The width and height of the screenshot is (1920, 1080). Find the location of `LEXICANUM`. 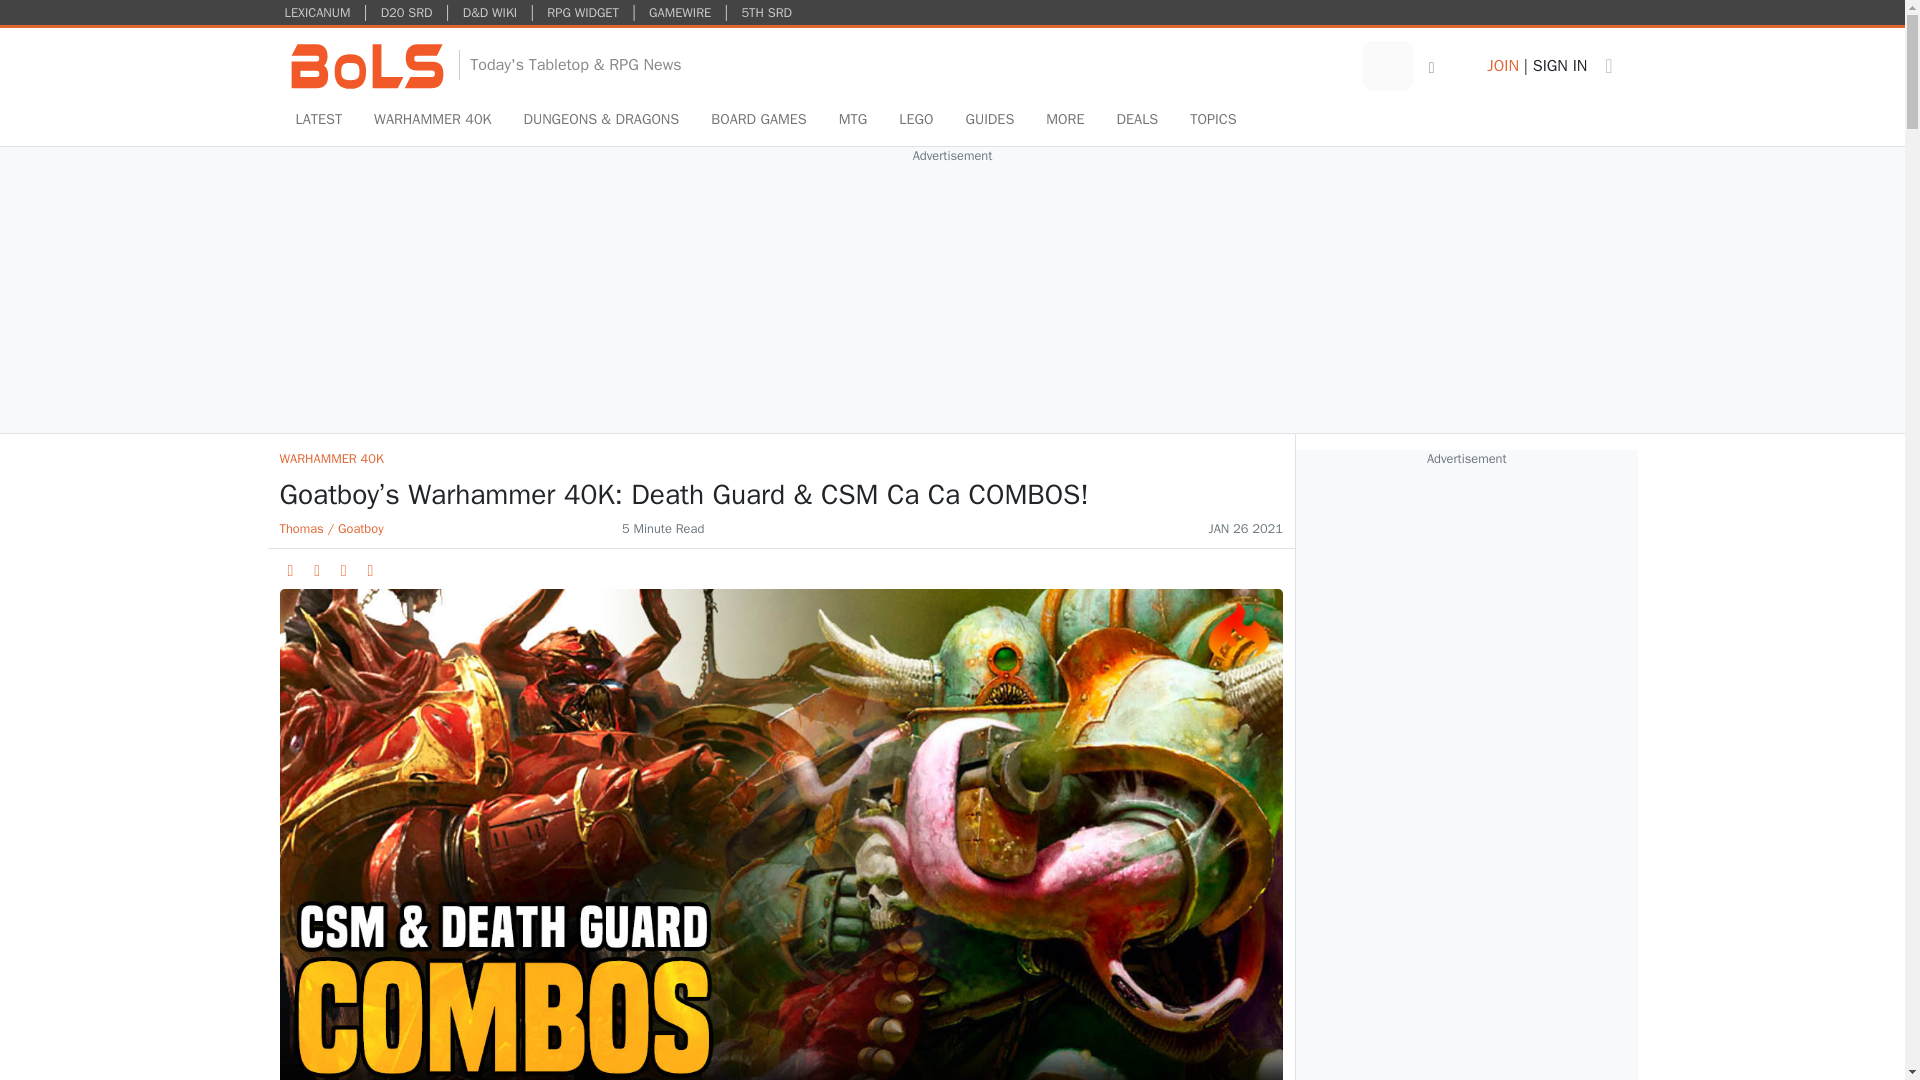

LEXICANUM is located at coordinates (318, 12).